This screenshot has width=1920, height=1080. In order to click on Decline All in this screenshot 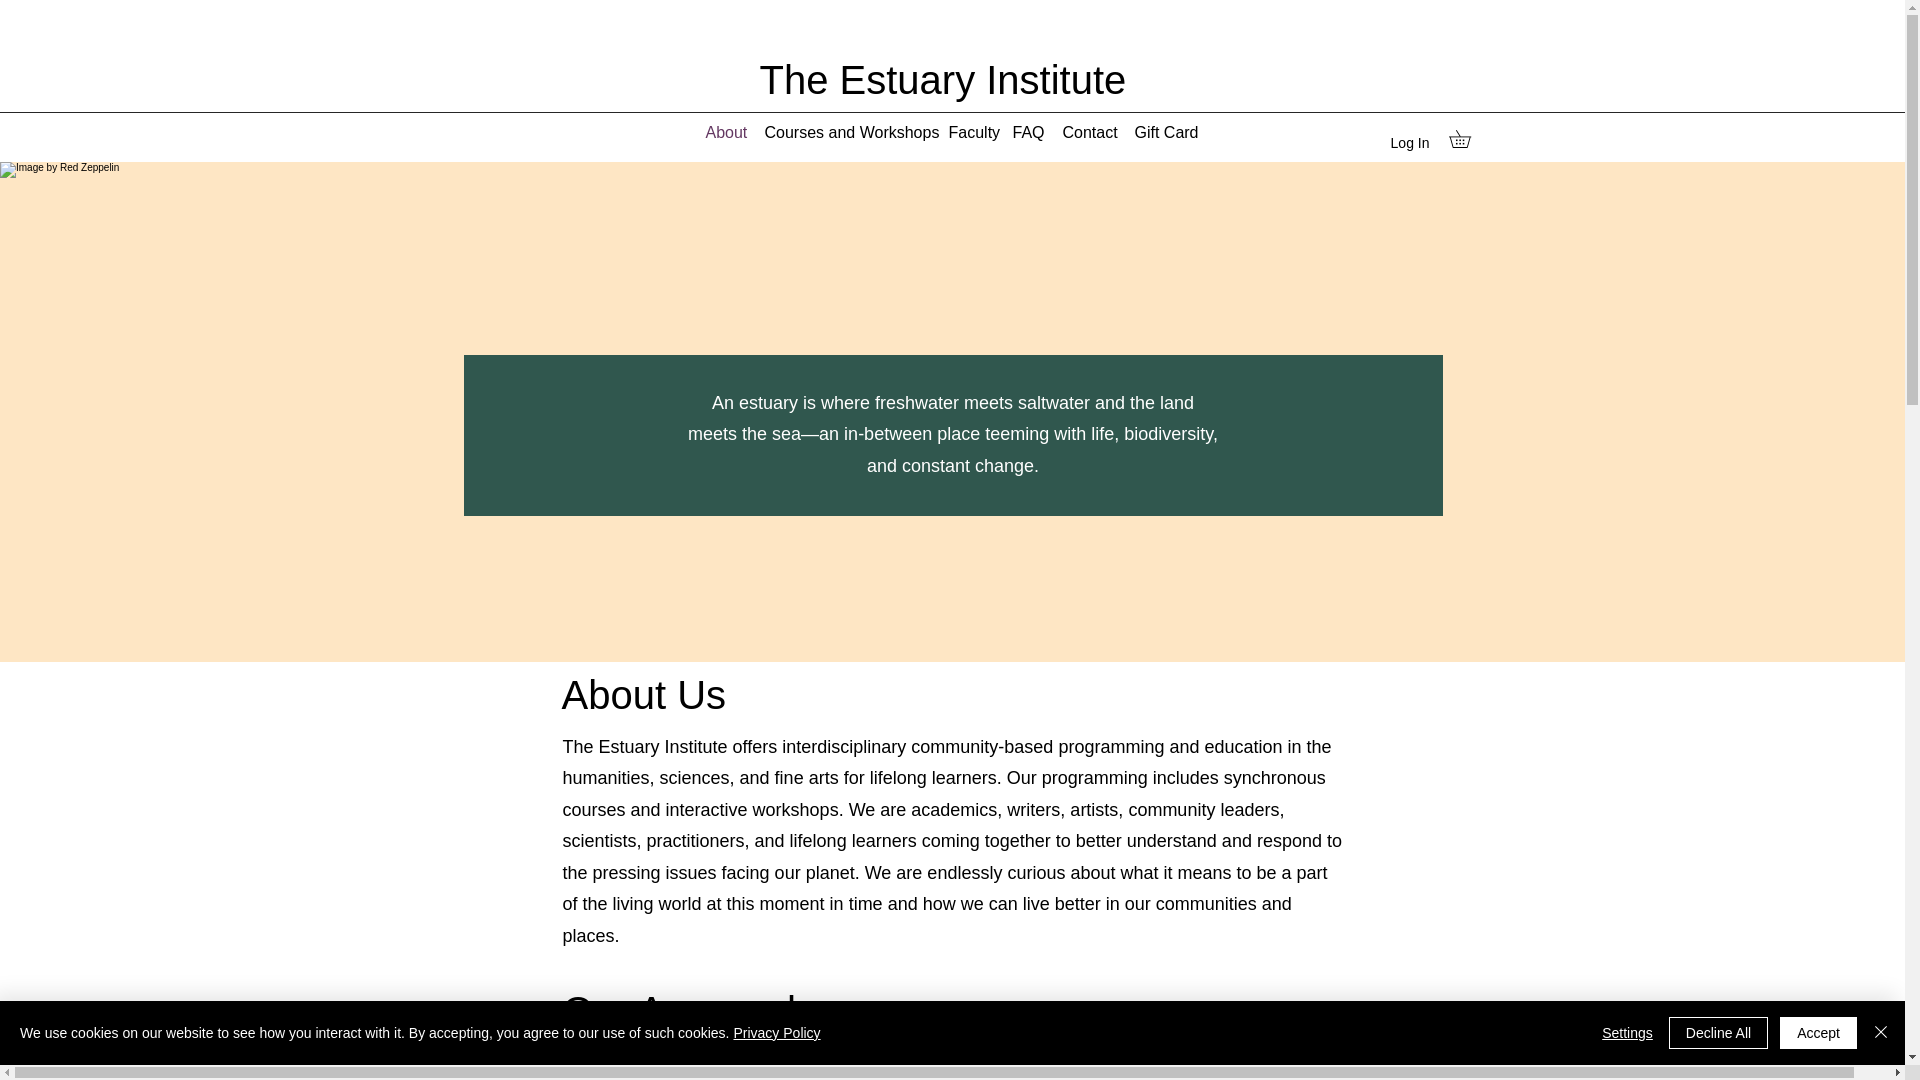, I will do `click(1718, 1032)`.